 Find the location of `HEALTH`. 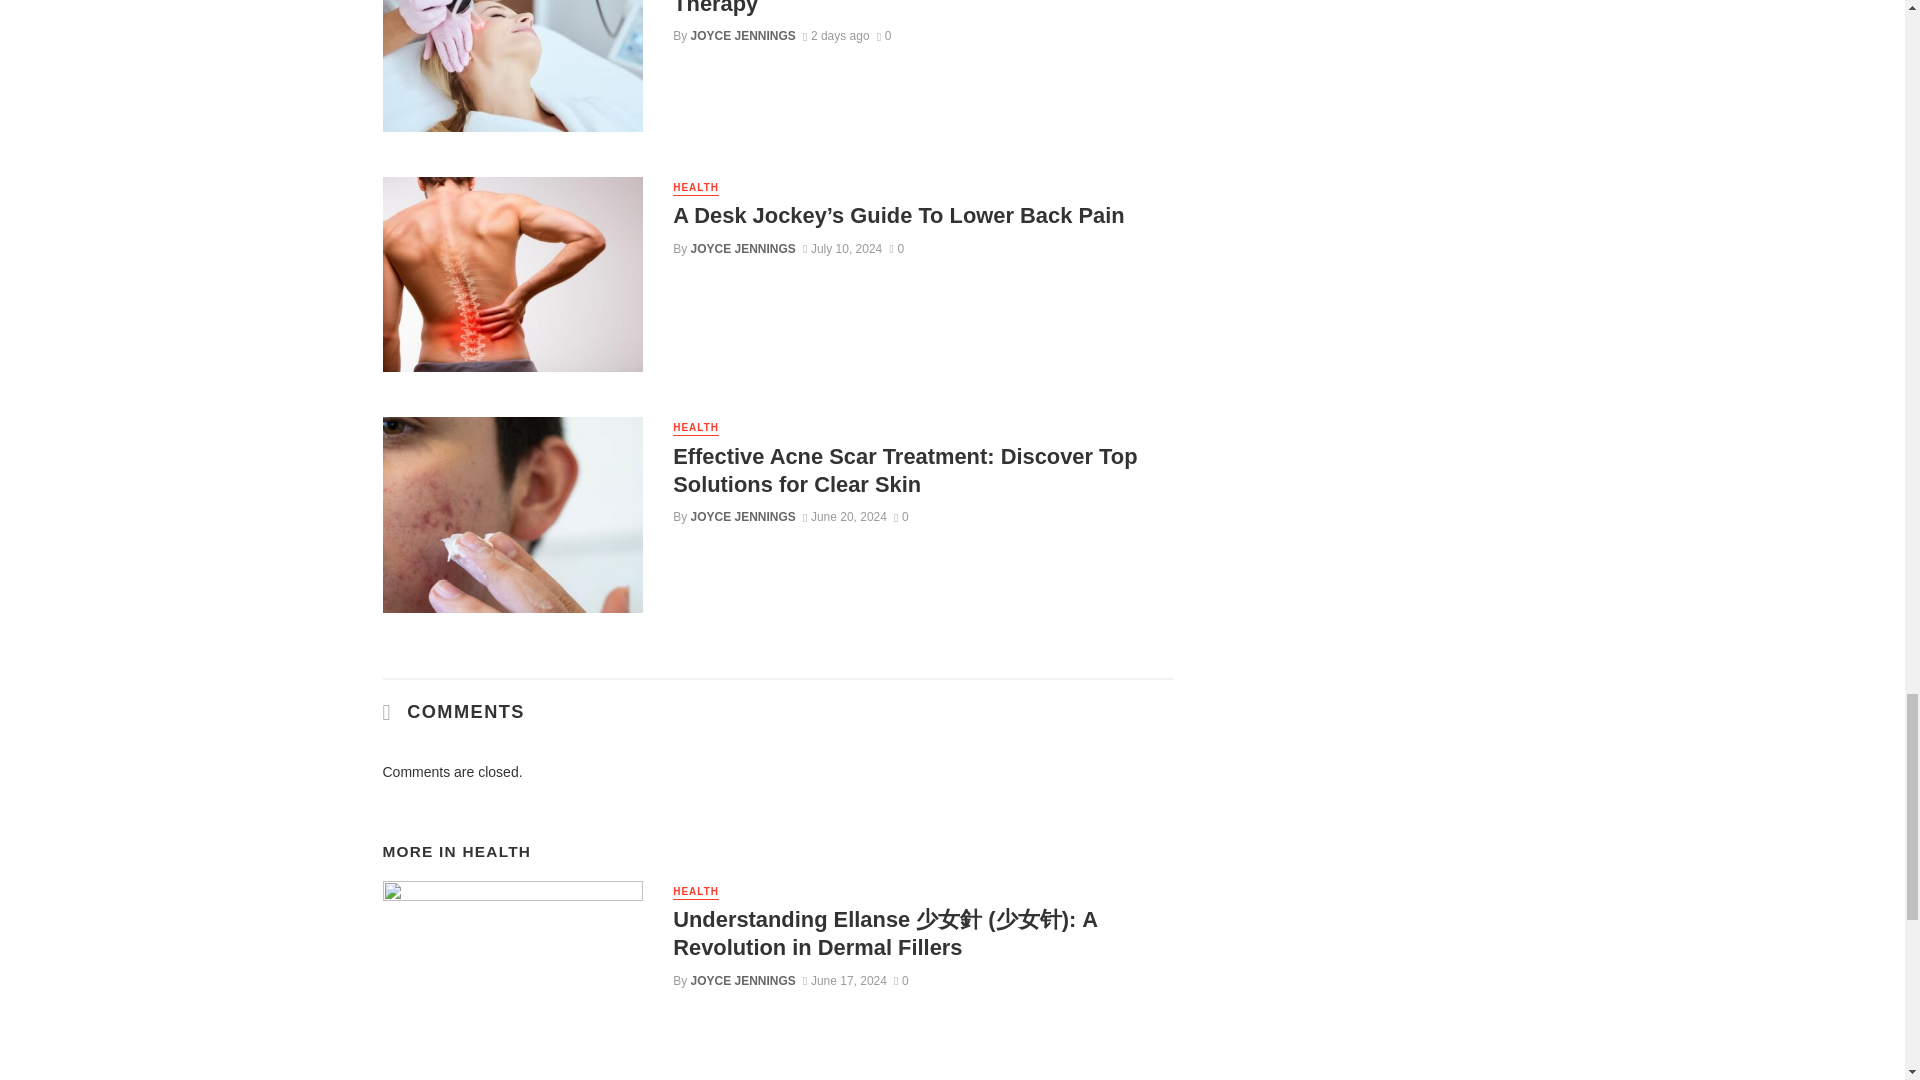

HEALTH is located at coordinates (696, 188).